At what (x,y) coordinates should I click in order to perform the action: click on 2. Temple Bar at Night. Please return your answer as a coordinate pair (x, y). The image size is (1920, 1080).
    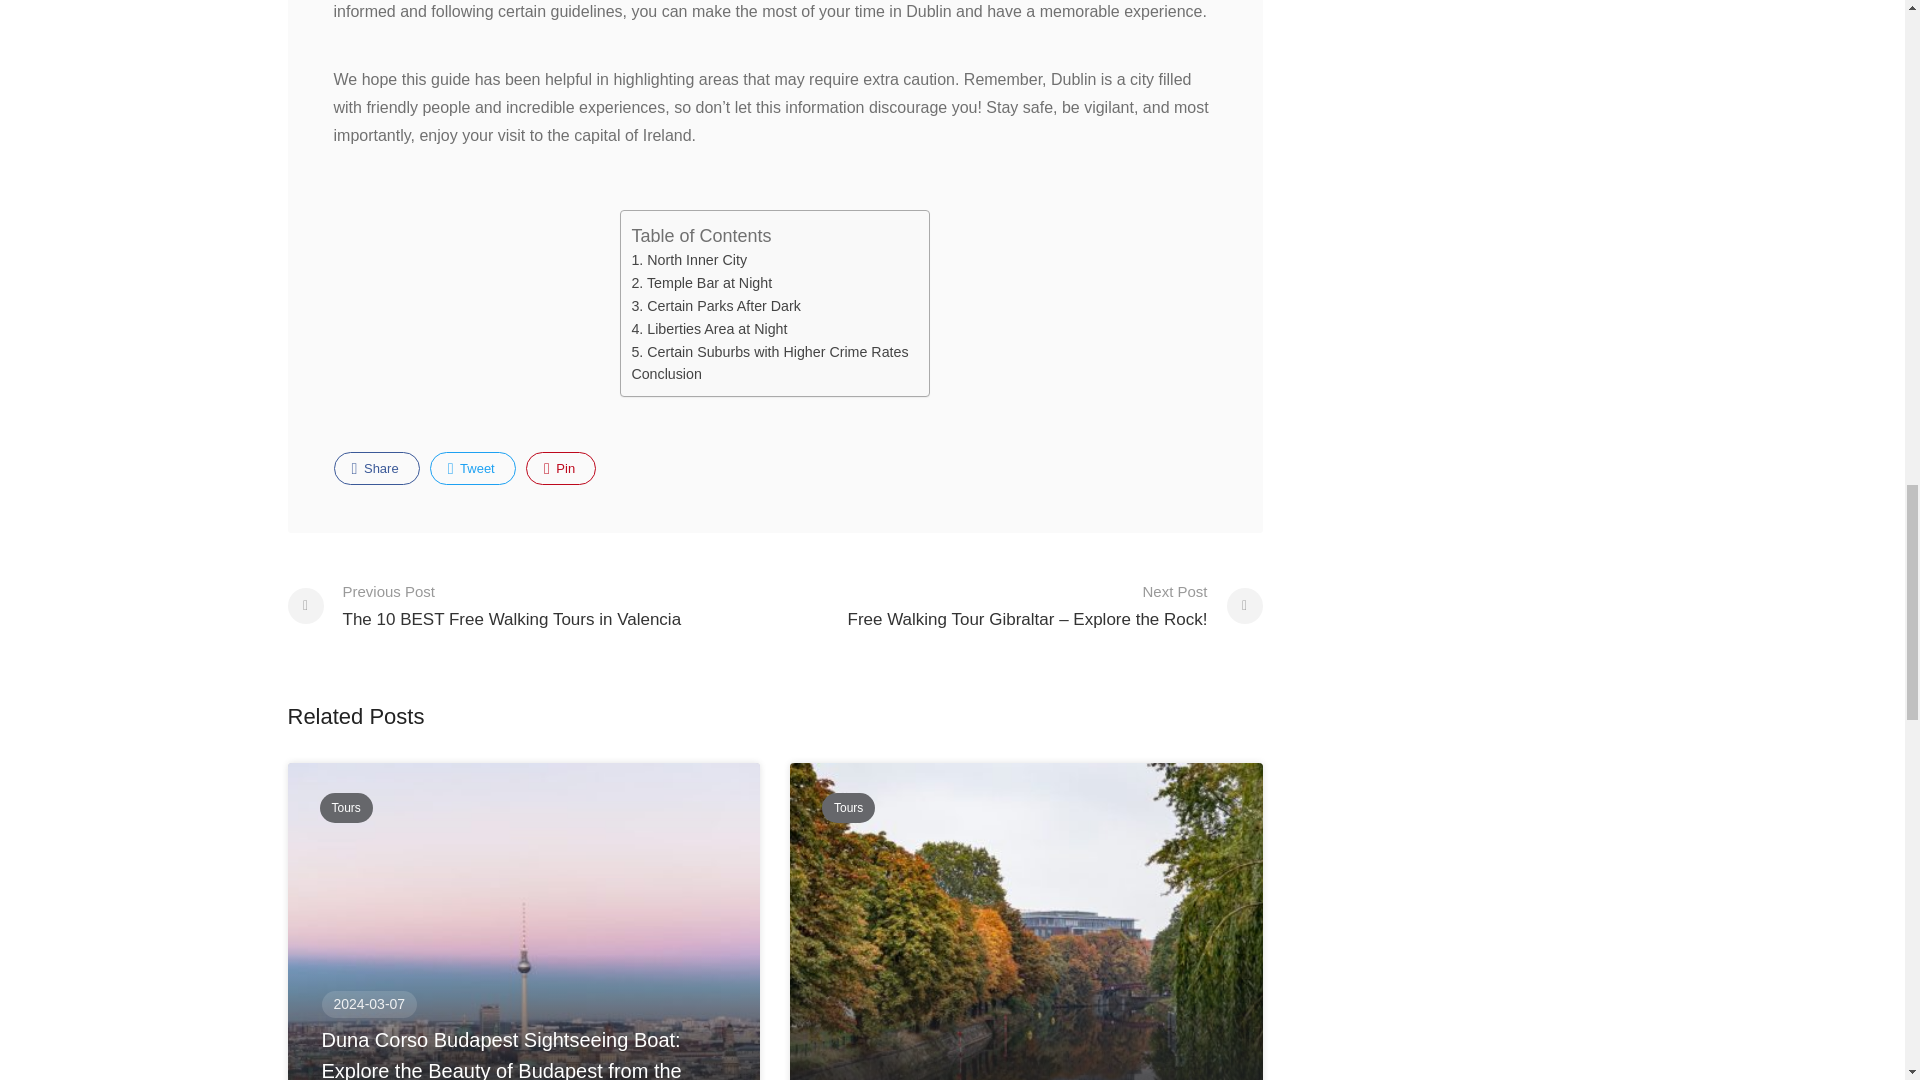
    Looking at the image, I should click on (716, 306).